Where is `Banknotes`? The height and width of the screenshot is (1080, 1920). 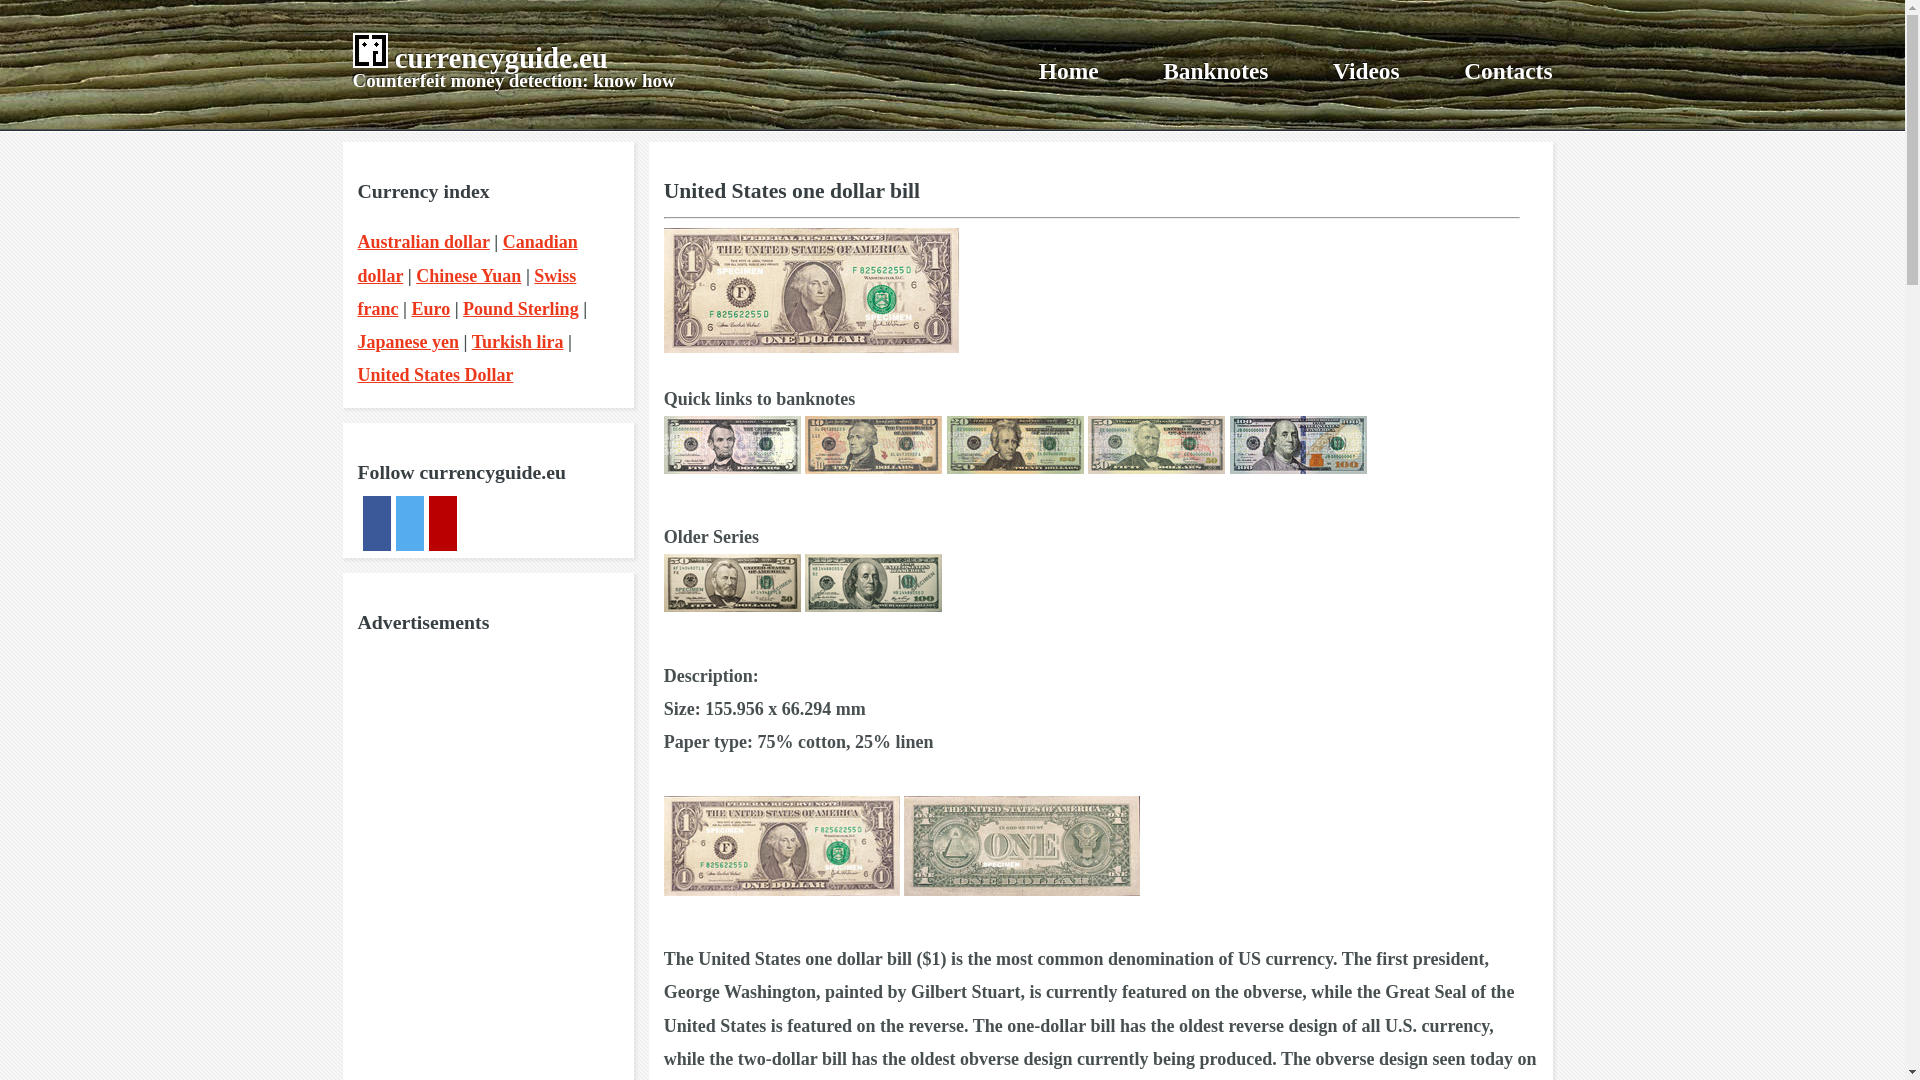 Banknotes is located at coordinates (1215, 71).